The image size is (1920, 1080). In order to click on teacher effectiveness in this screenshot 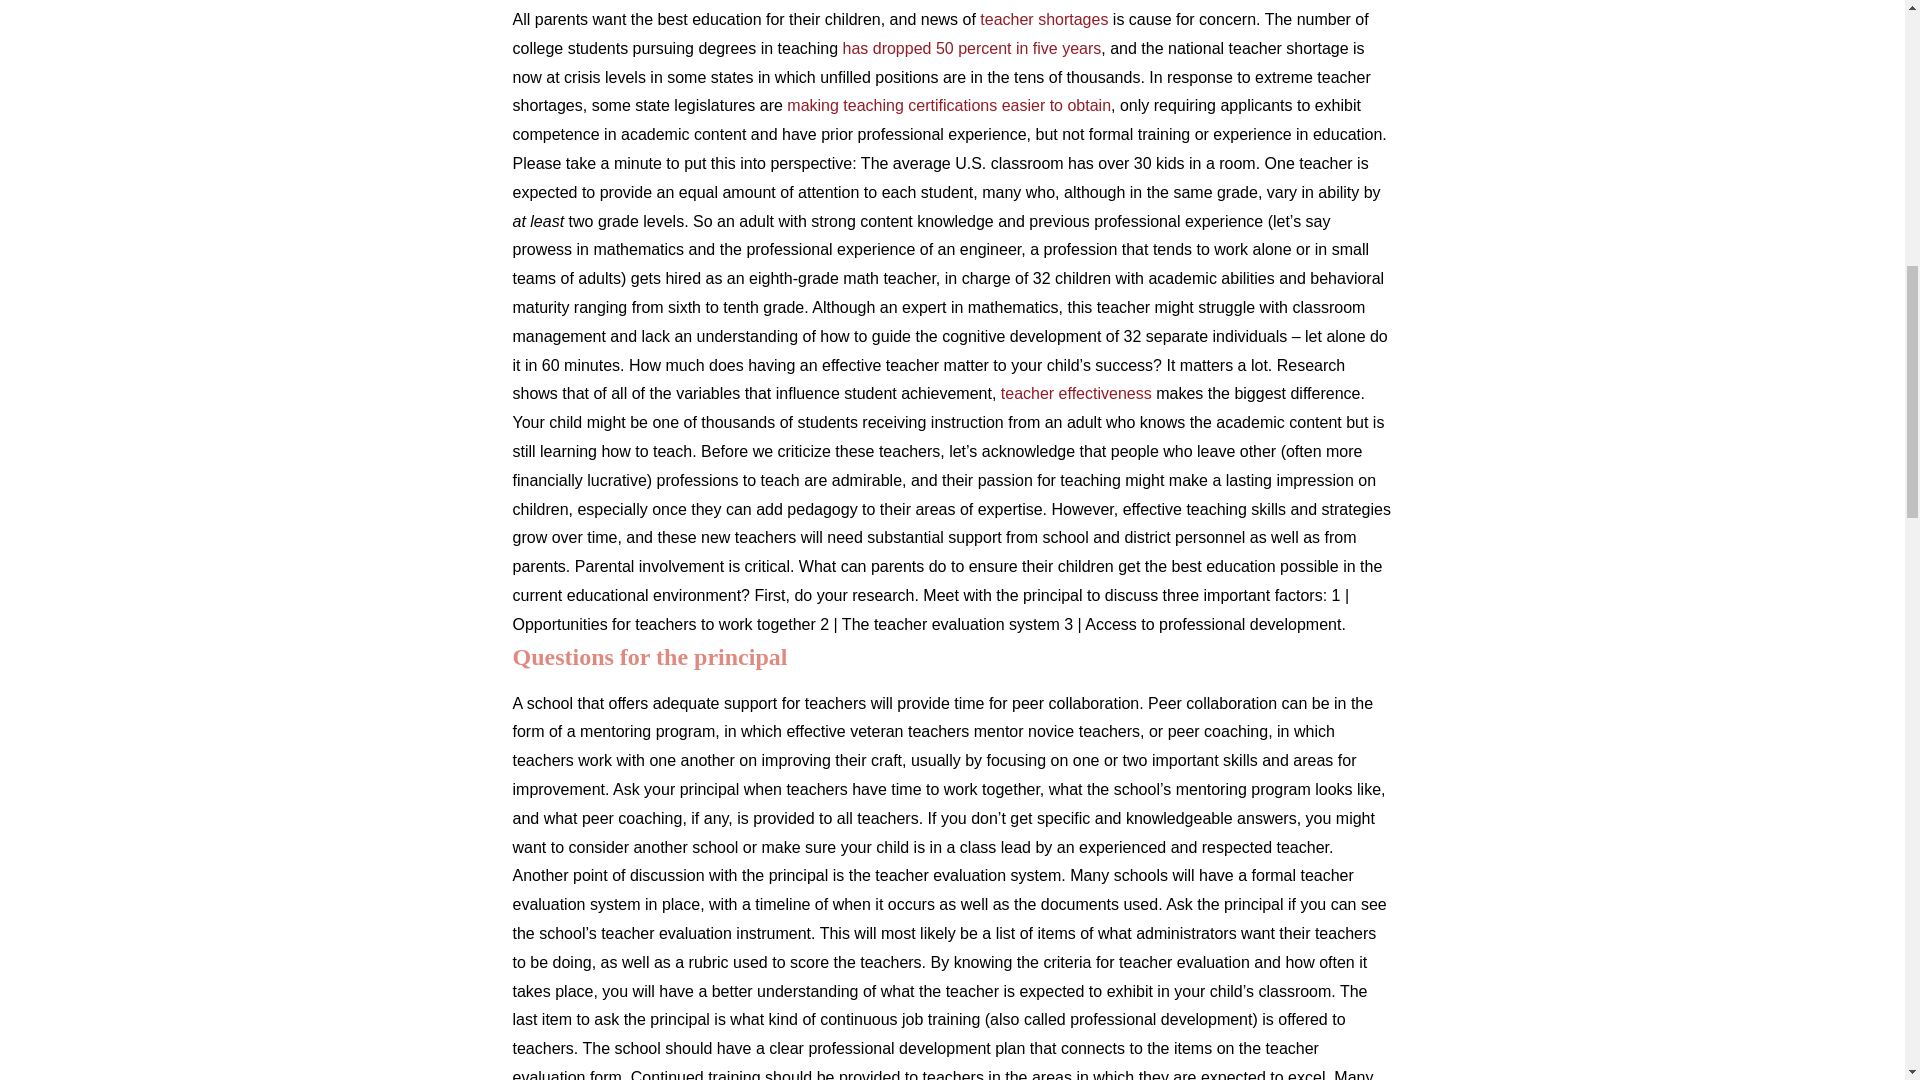, I will do `click(1076, 392)`.